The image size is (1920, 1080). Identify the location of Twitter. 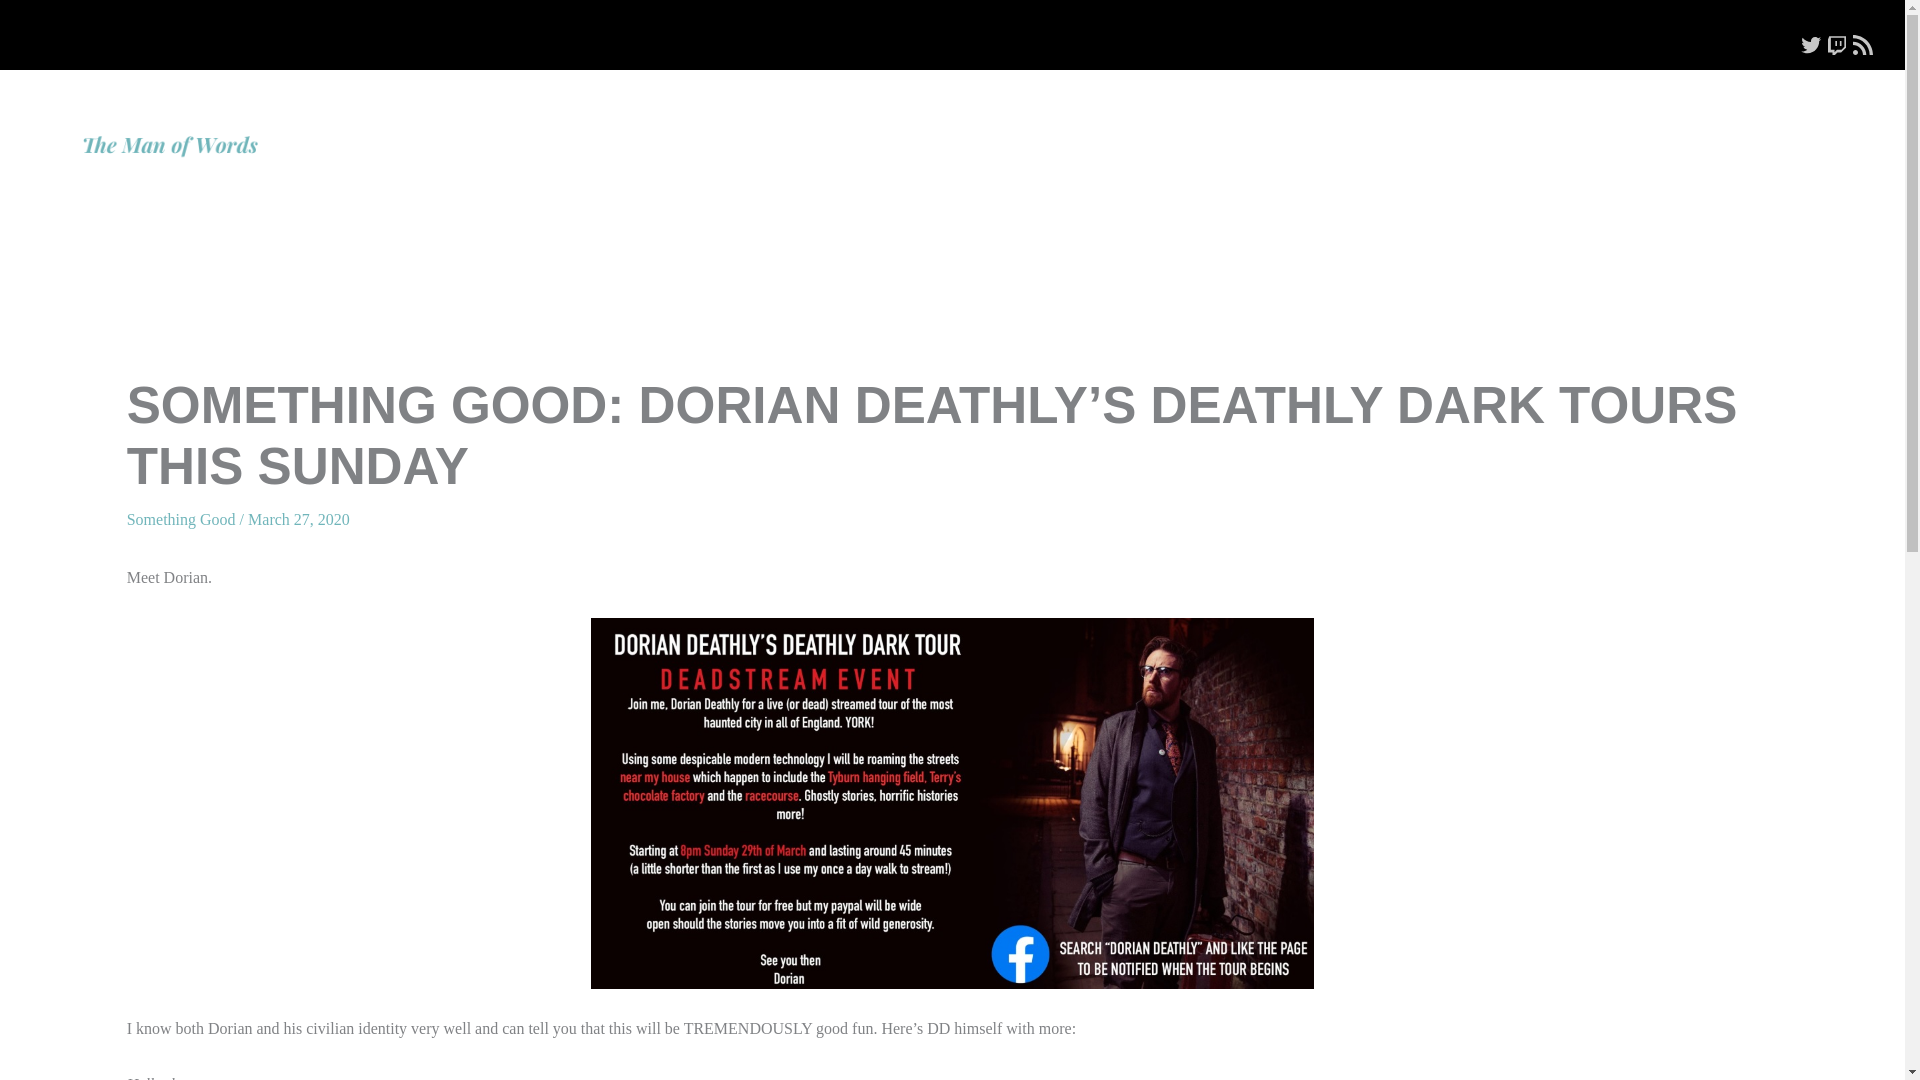
(1810, 45).